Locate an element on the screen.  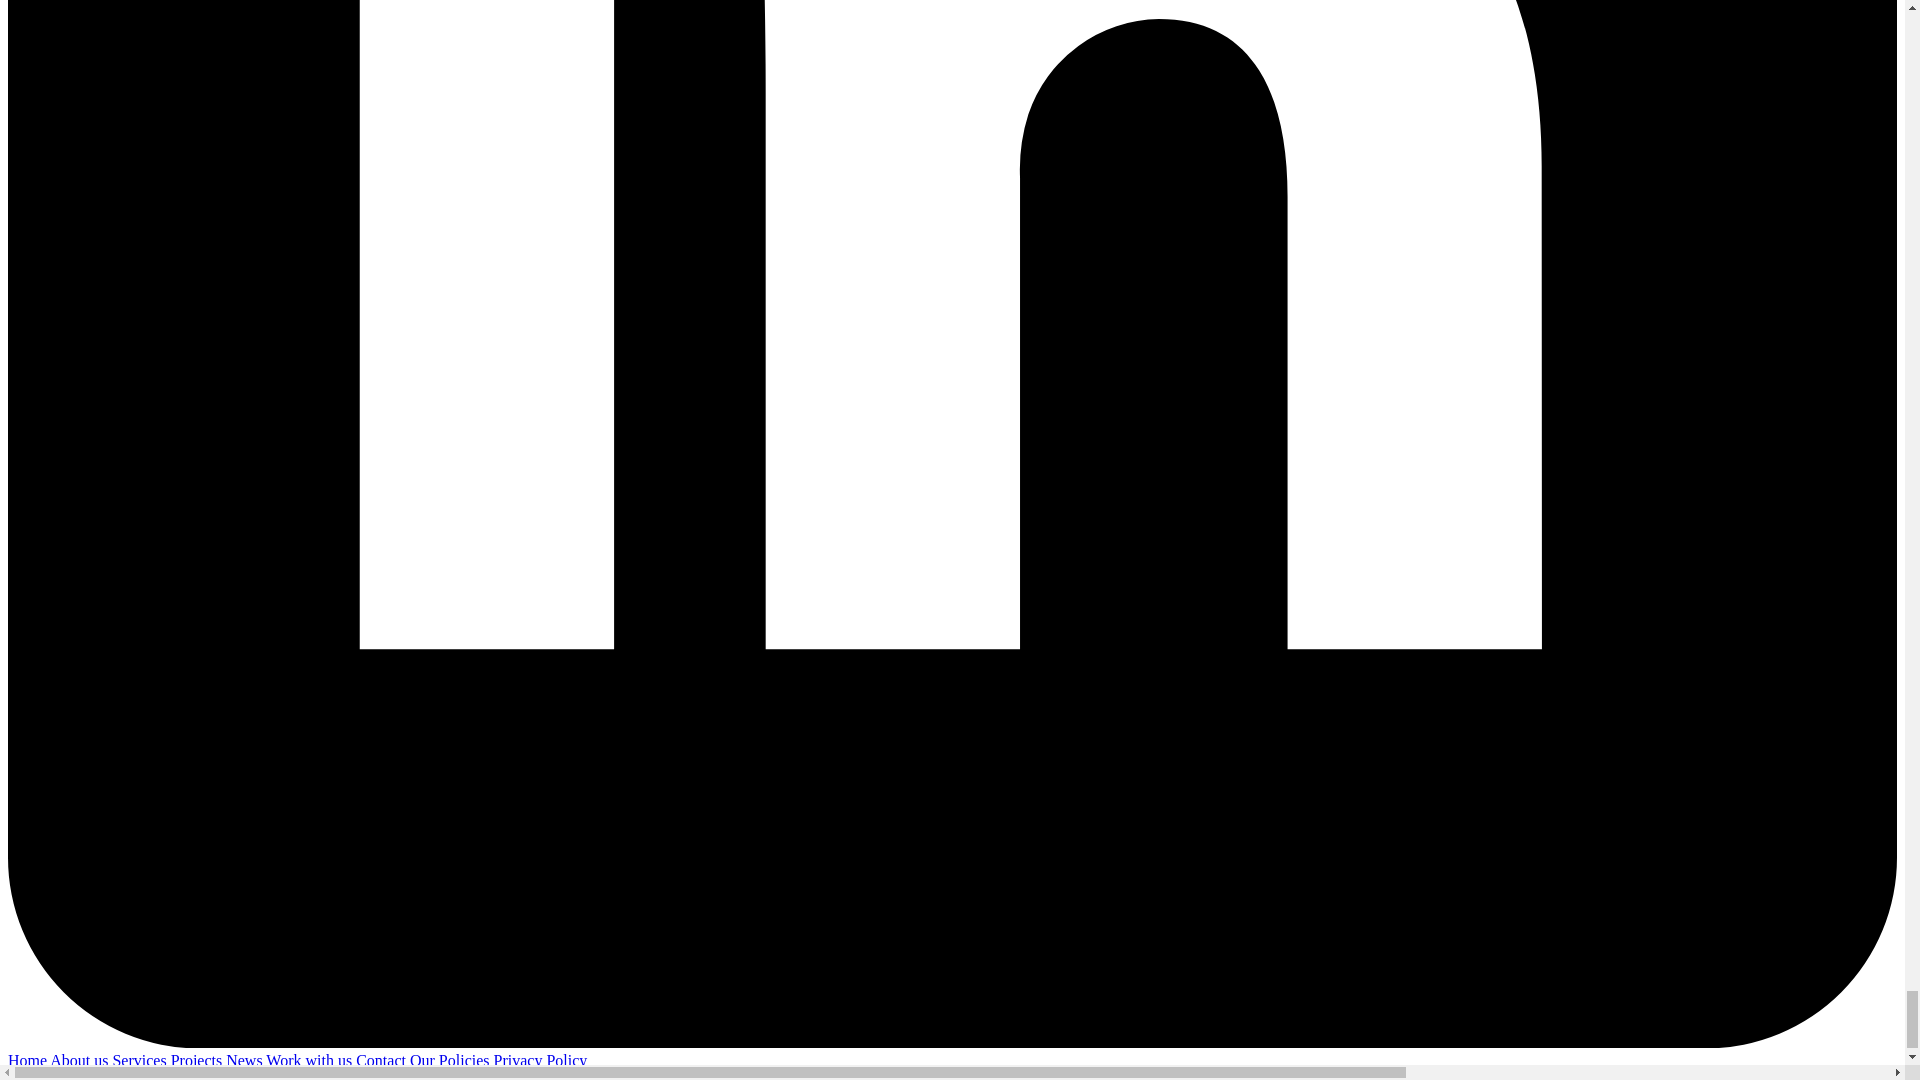
Projects is located at coordinates (198, 1060).